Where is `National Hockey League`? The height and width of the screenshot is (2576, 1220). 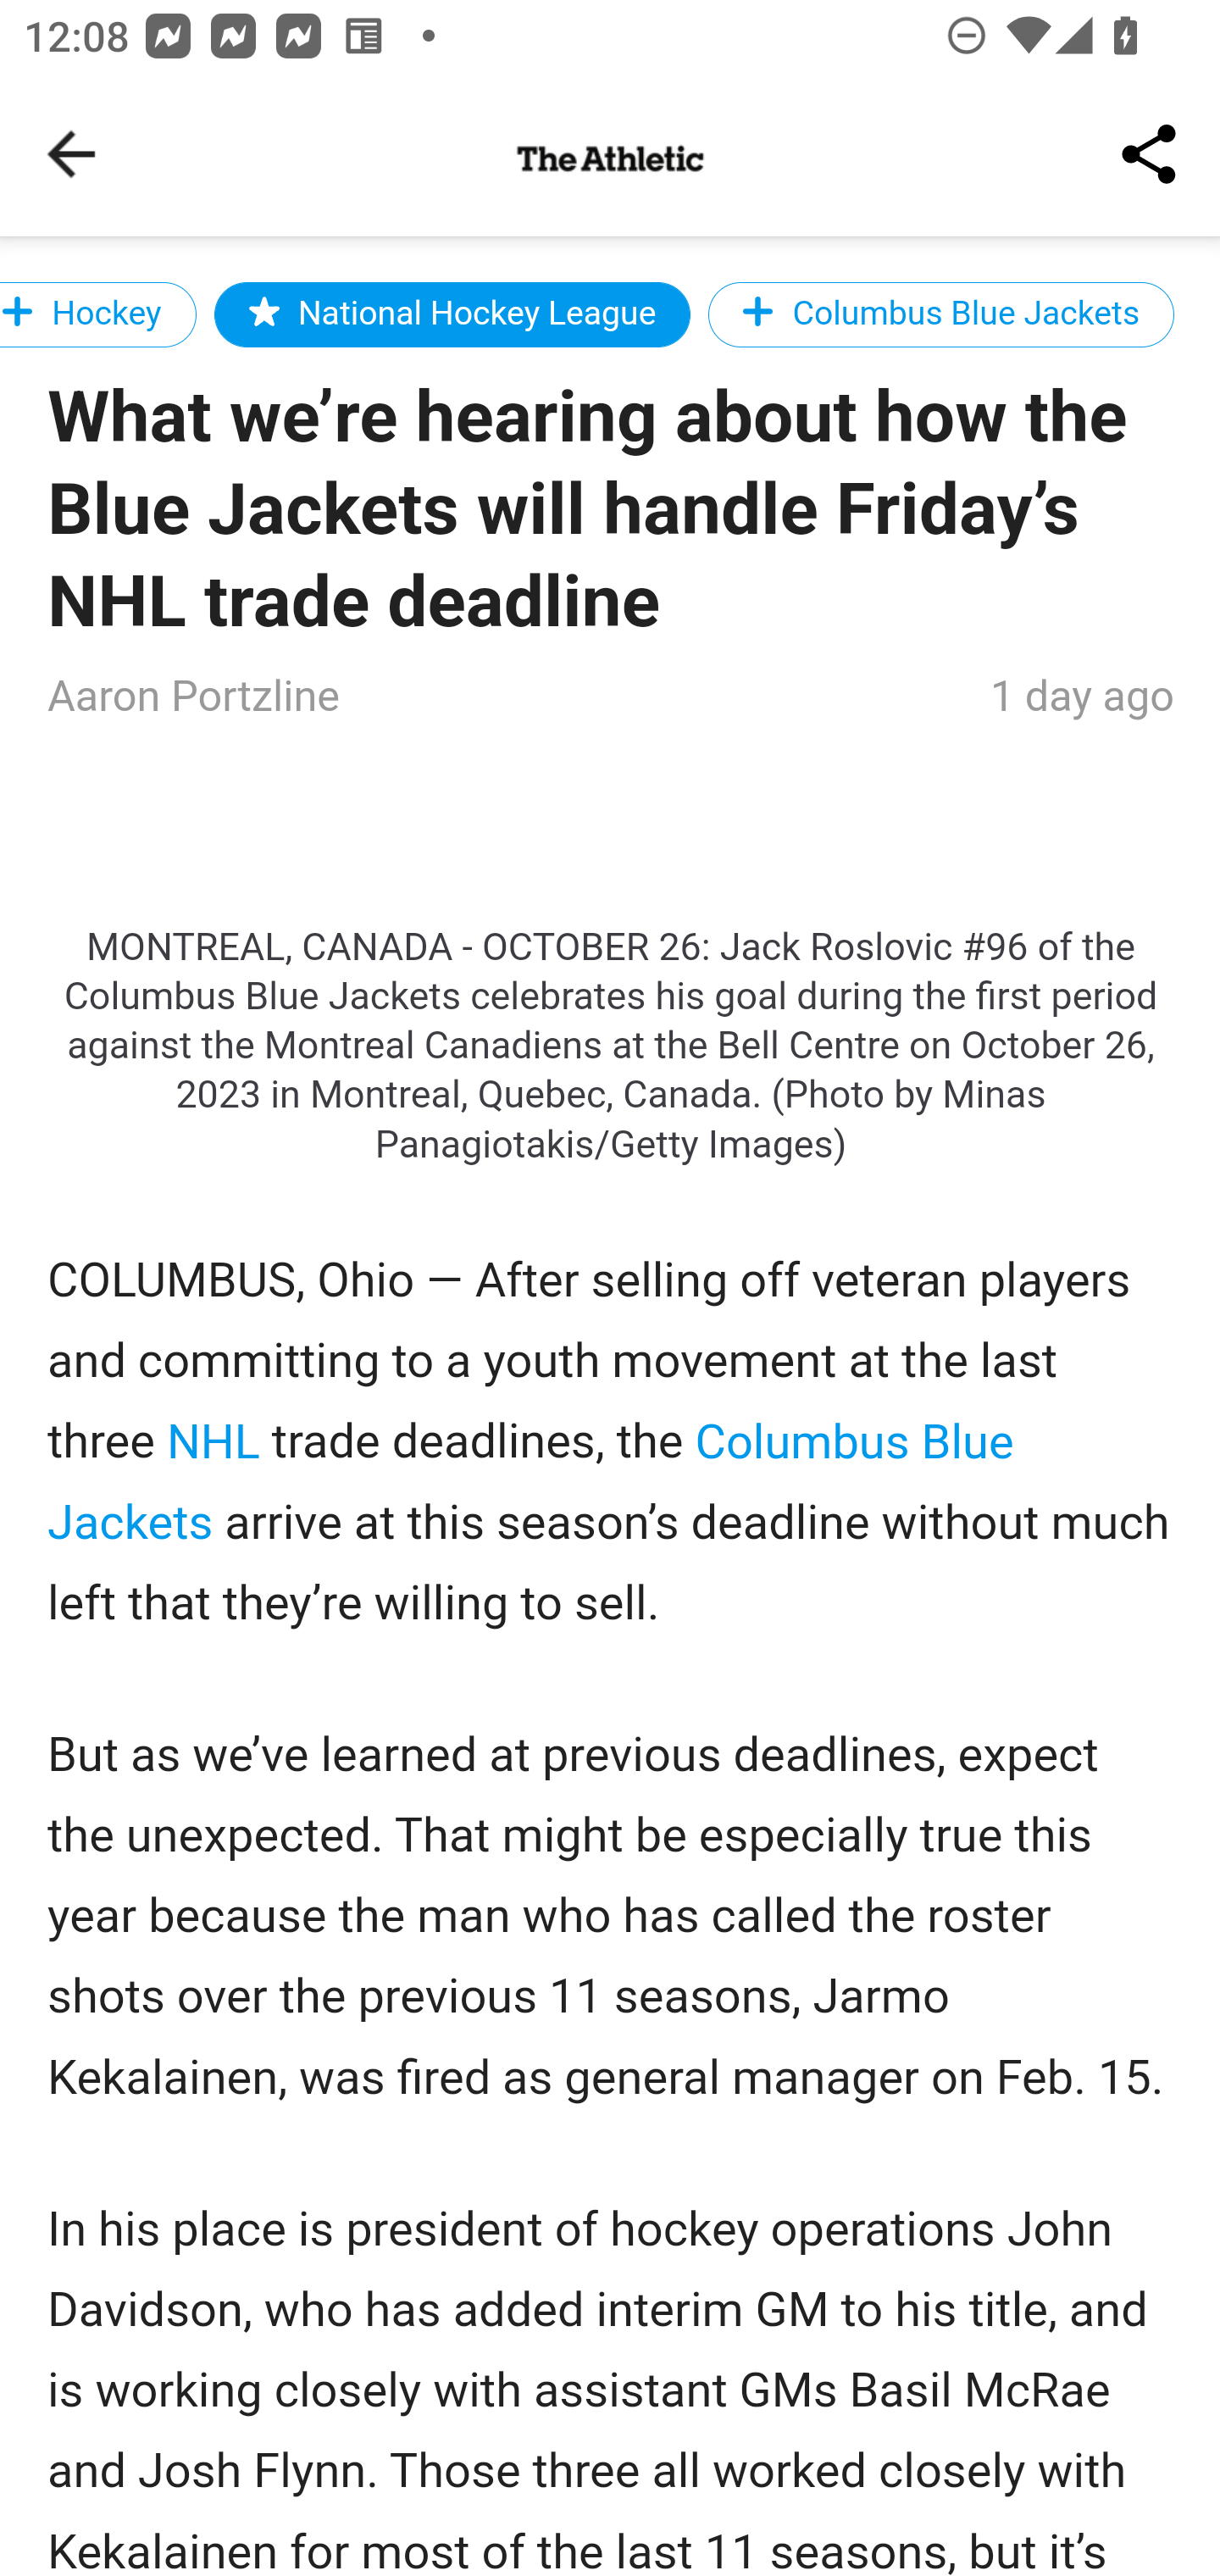
National Hockey League is located at coordinates (453, 314).